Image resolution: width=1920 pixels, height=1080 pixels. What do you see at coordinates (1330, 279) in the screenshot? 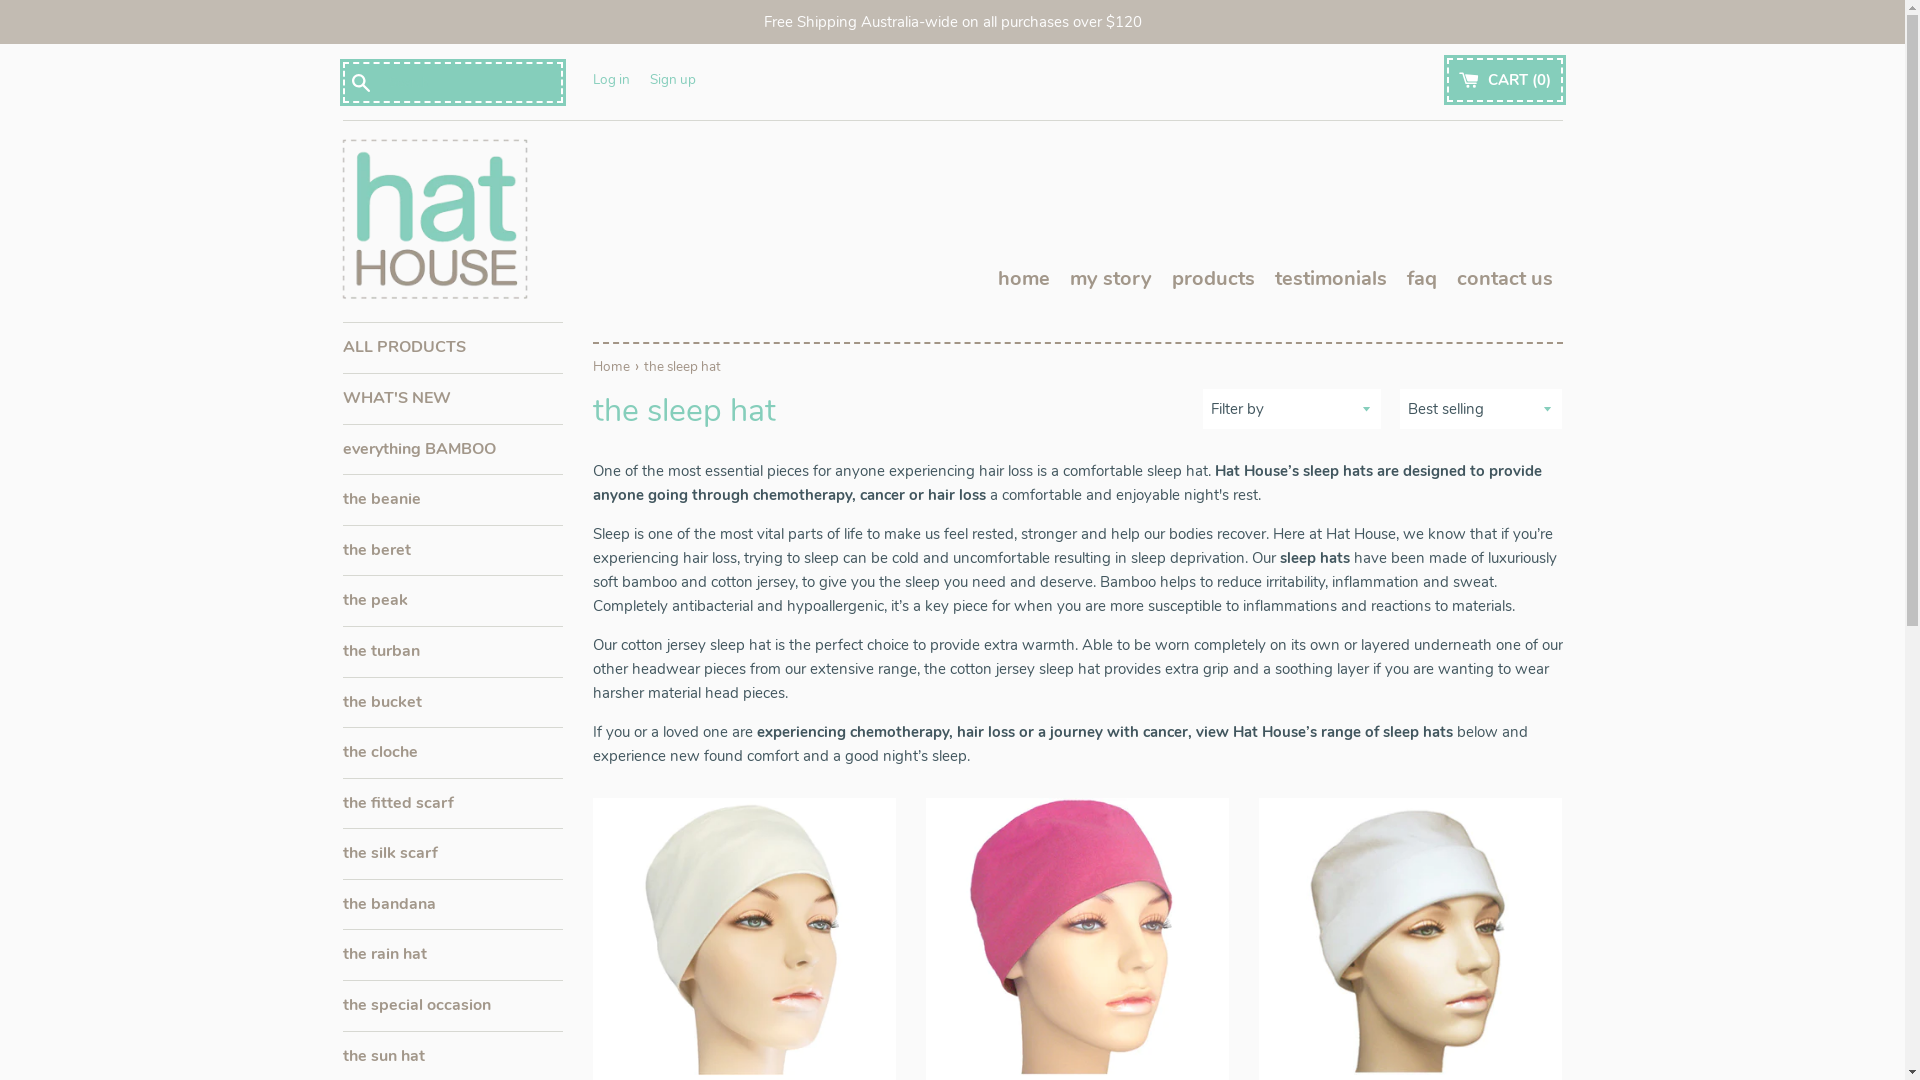
I see `testimonials` at bounding box center [1330, 279].